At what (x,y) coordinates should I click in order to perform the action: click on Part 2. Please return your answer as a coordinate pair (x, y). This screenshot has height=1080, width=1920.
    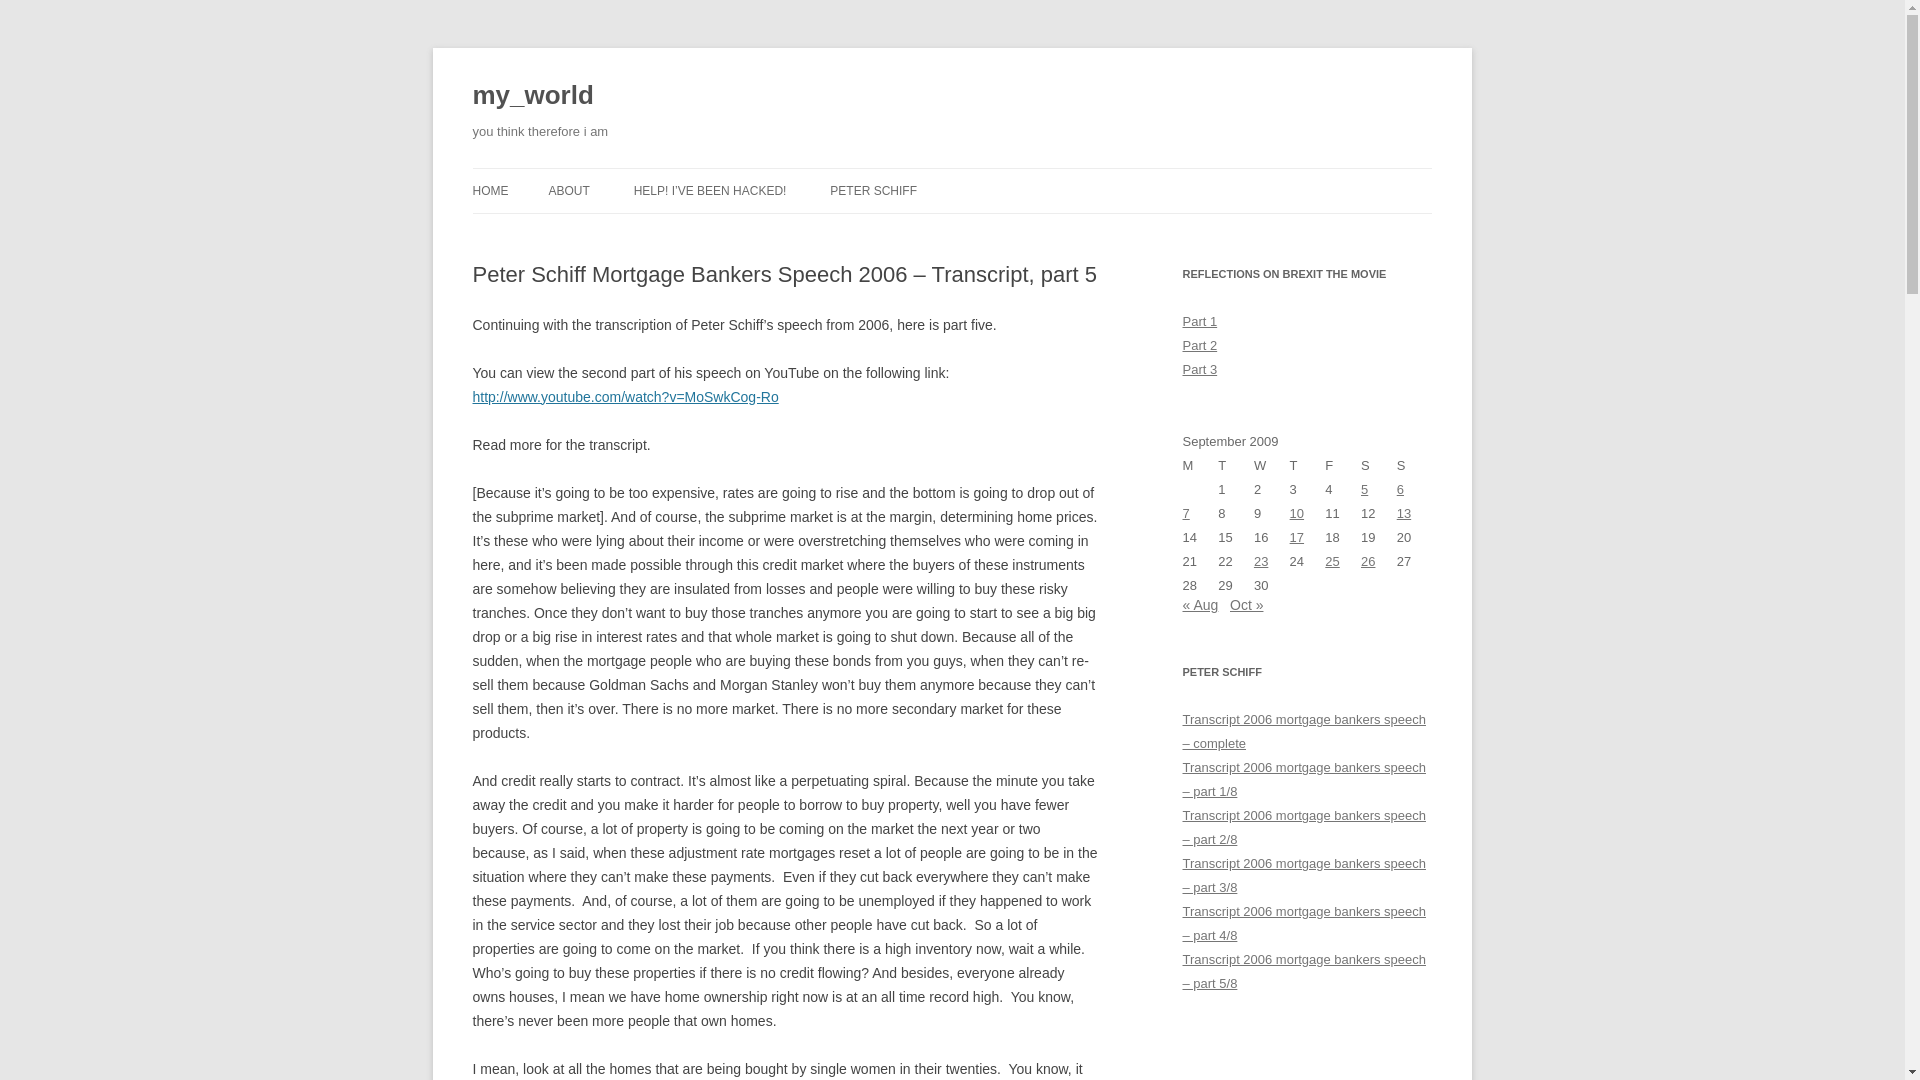
    Looking at the image, I should click on (1200, 346).